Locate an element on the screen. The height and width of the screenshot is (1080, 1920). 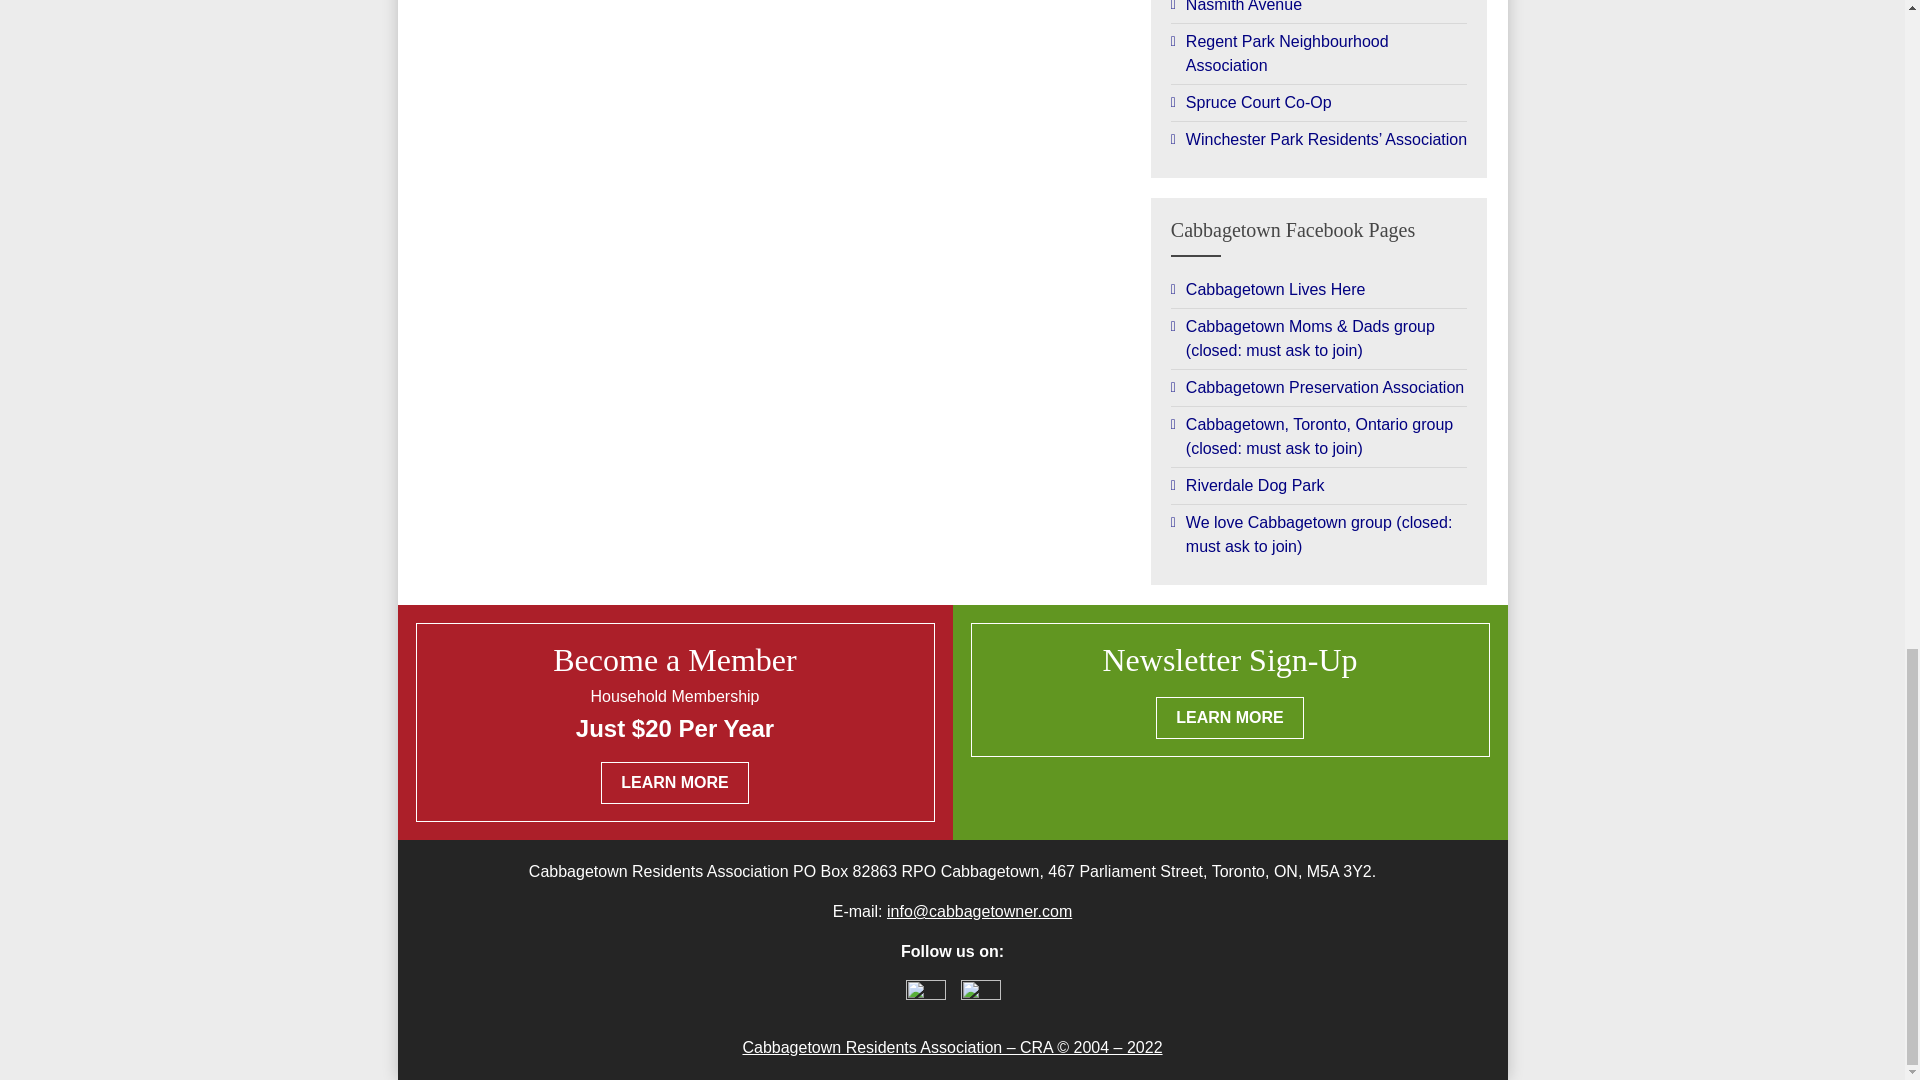
Open group run by real estate agent is located at coordinates (1320, 290).